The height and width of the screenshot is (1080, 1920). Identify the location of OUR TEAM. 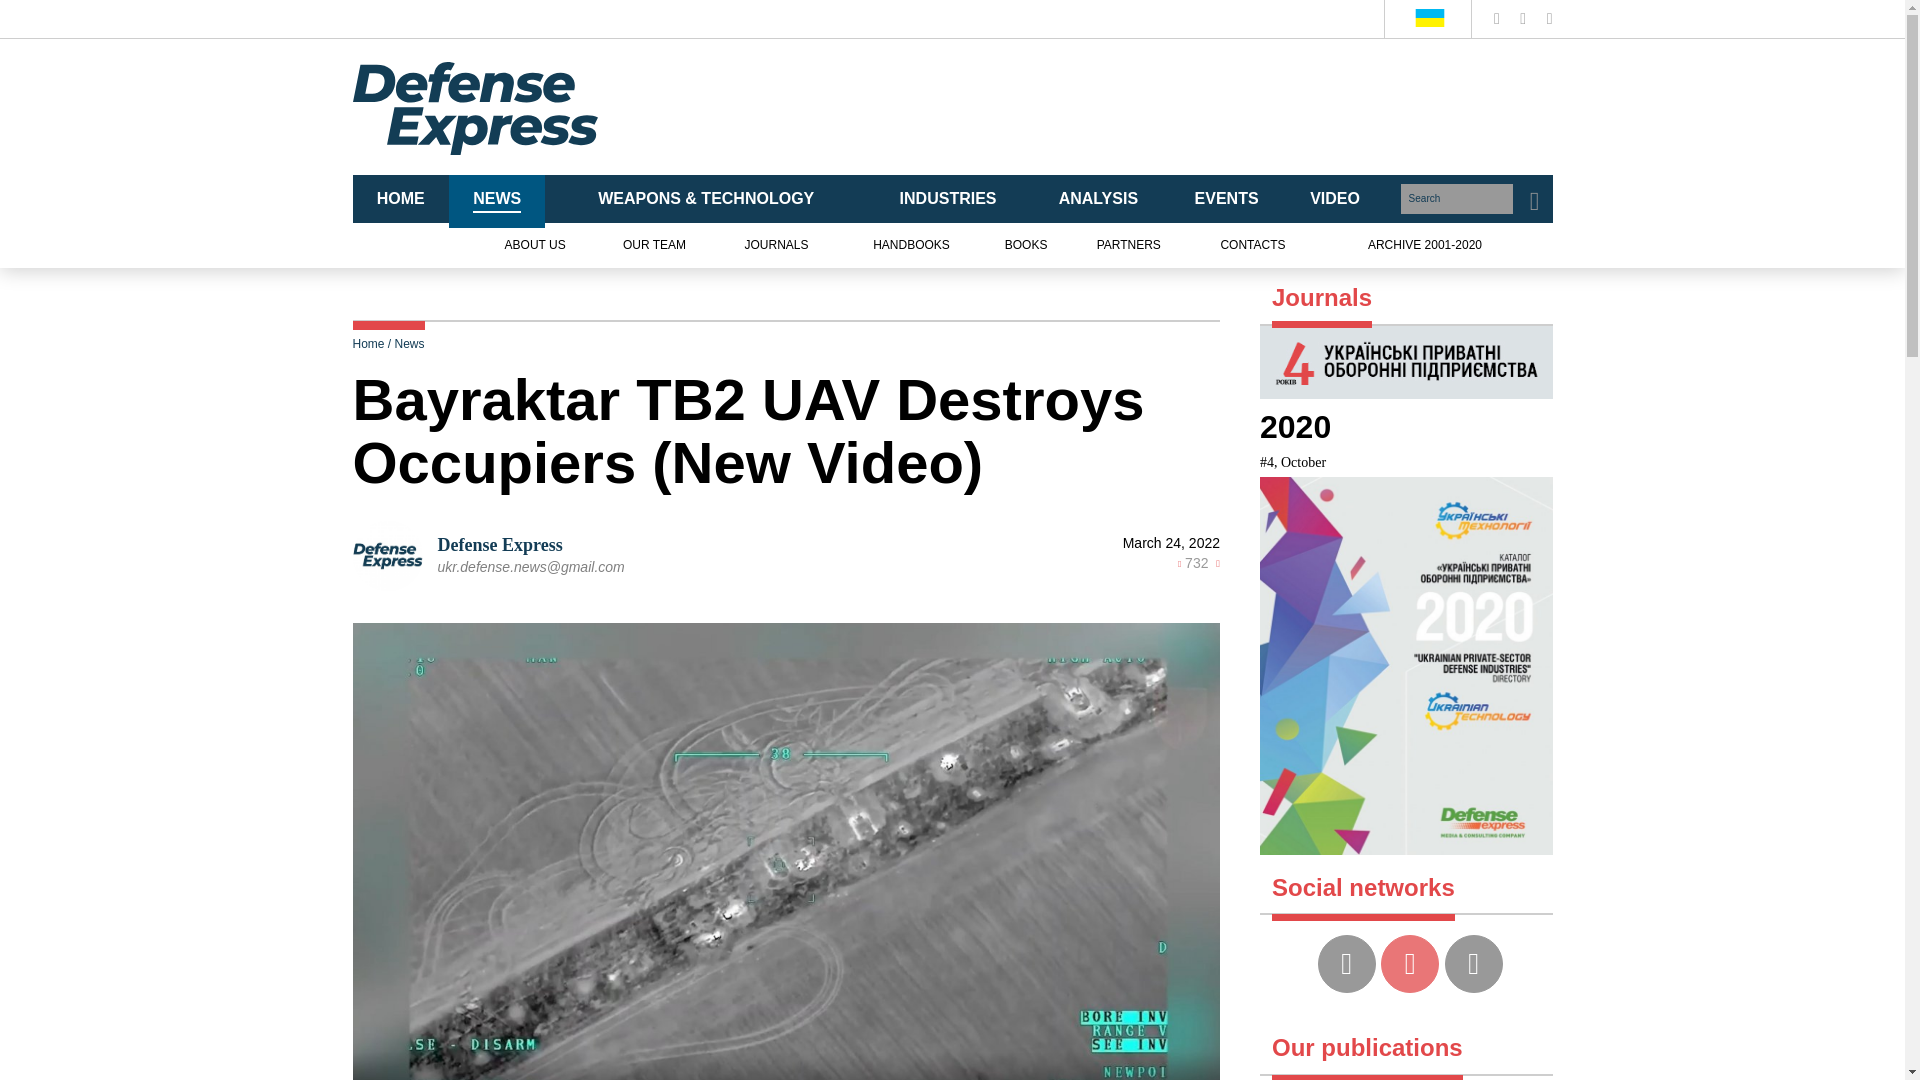
(654, 246).